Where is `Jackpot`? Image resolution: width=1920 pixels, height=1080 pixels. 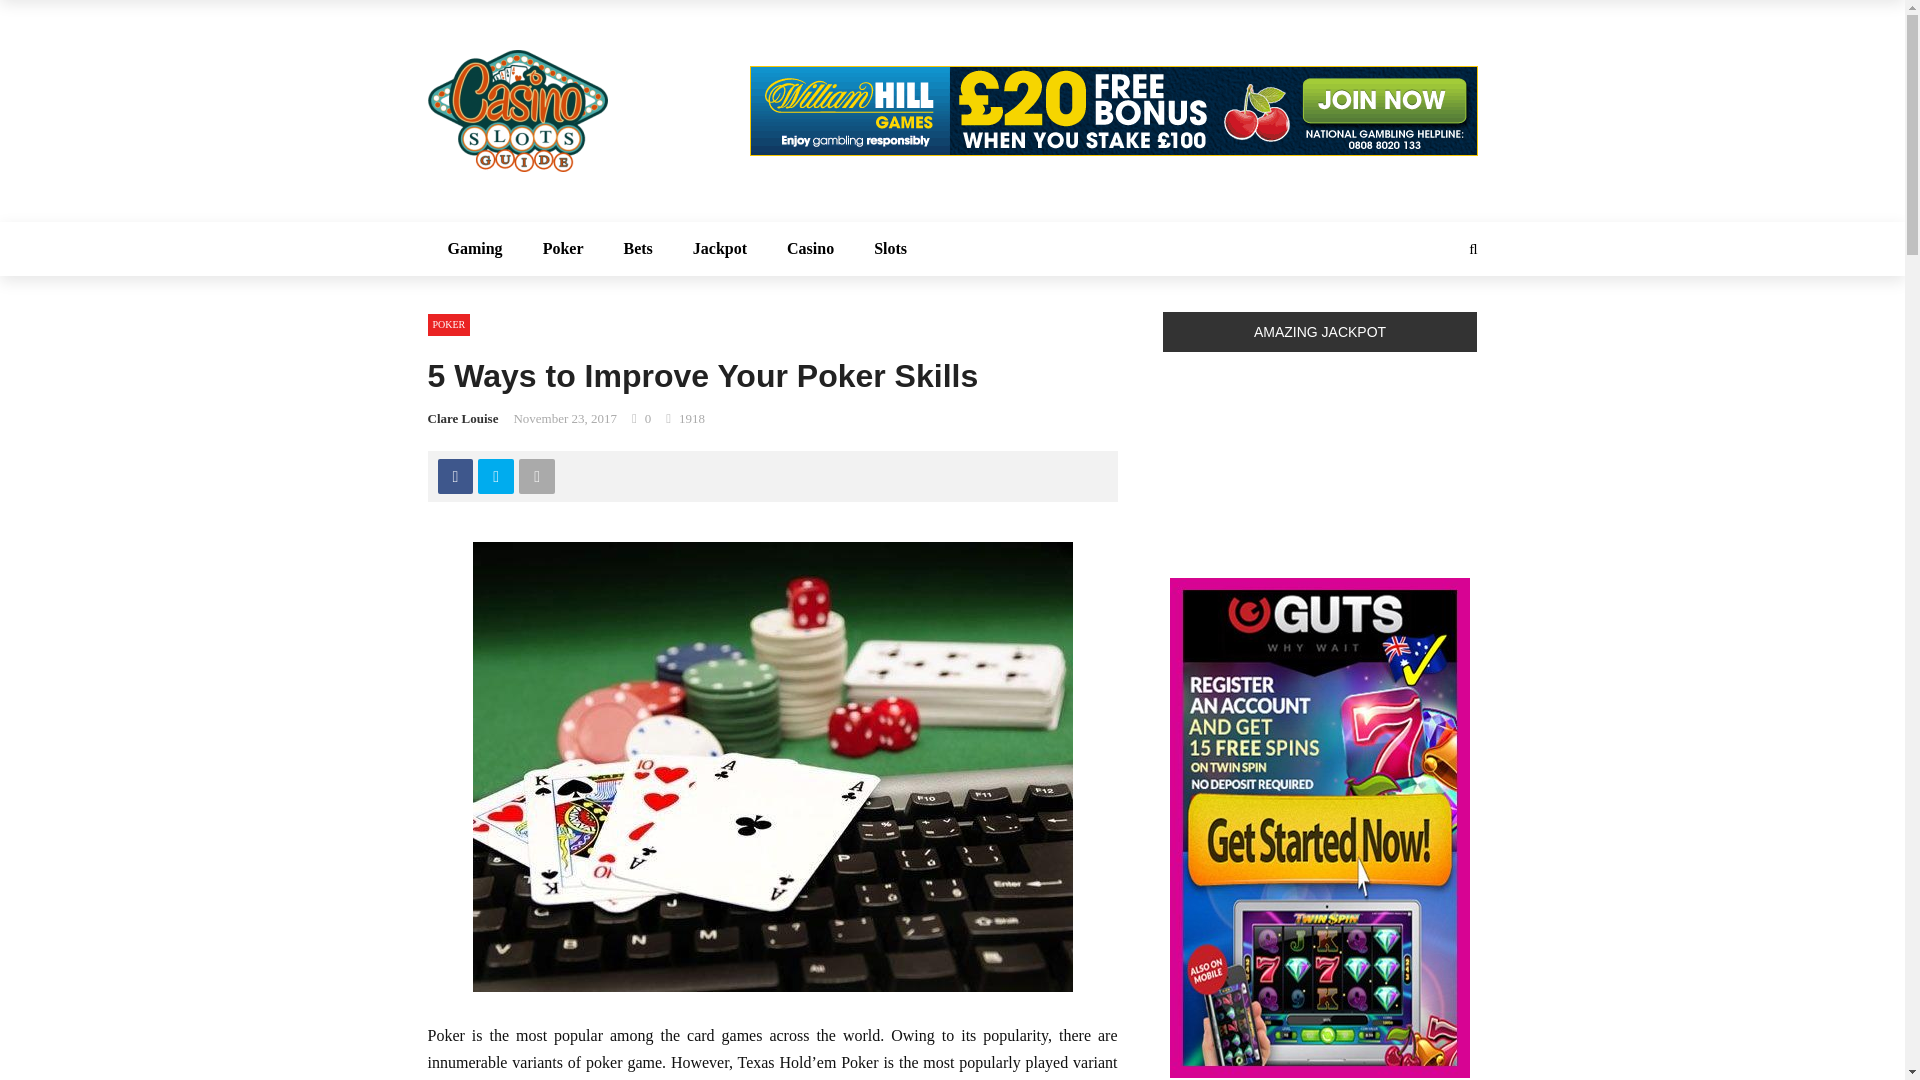 Jackpot is located at coordinates (720, 249).